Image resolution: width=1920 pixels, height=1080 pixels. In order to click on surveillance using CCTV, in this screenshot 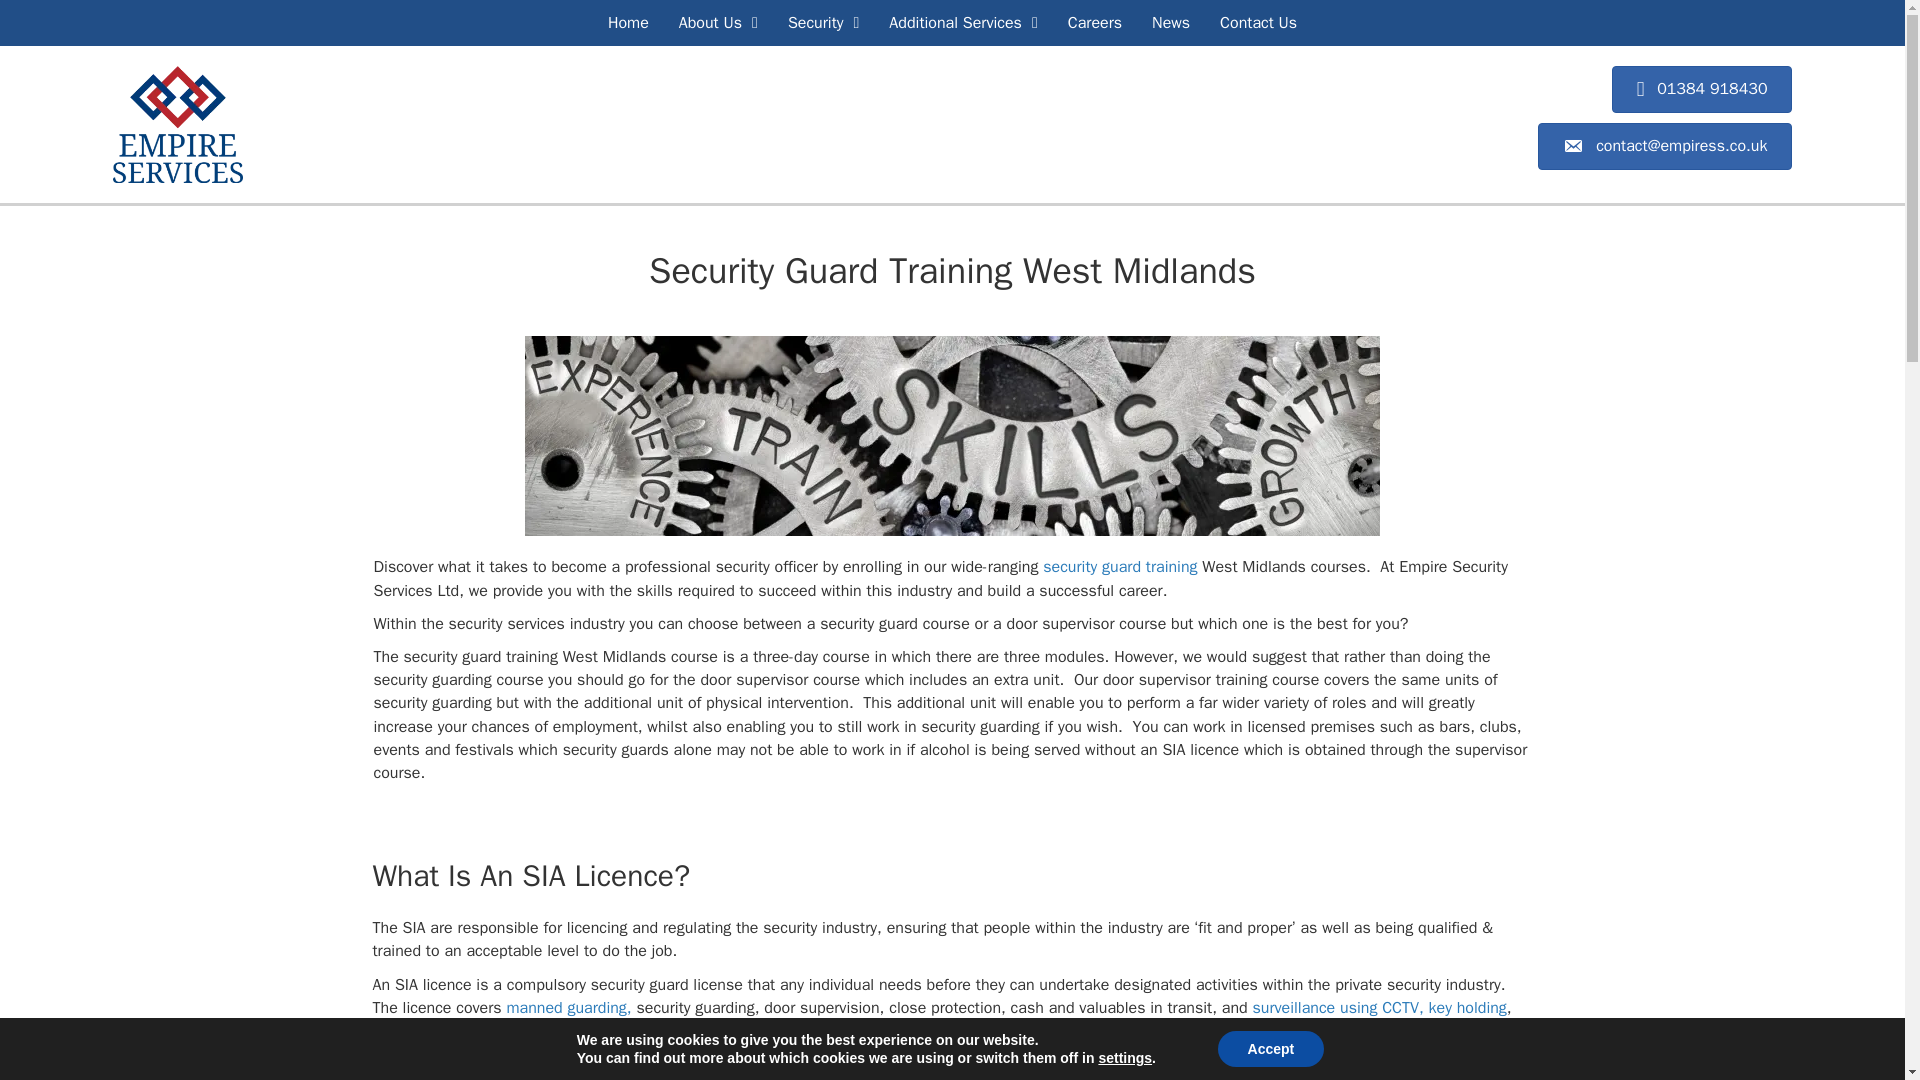, I will do `click(1336, 1008)`.